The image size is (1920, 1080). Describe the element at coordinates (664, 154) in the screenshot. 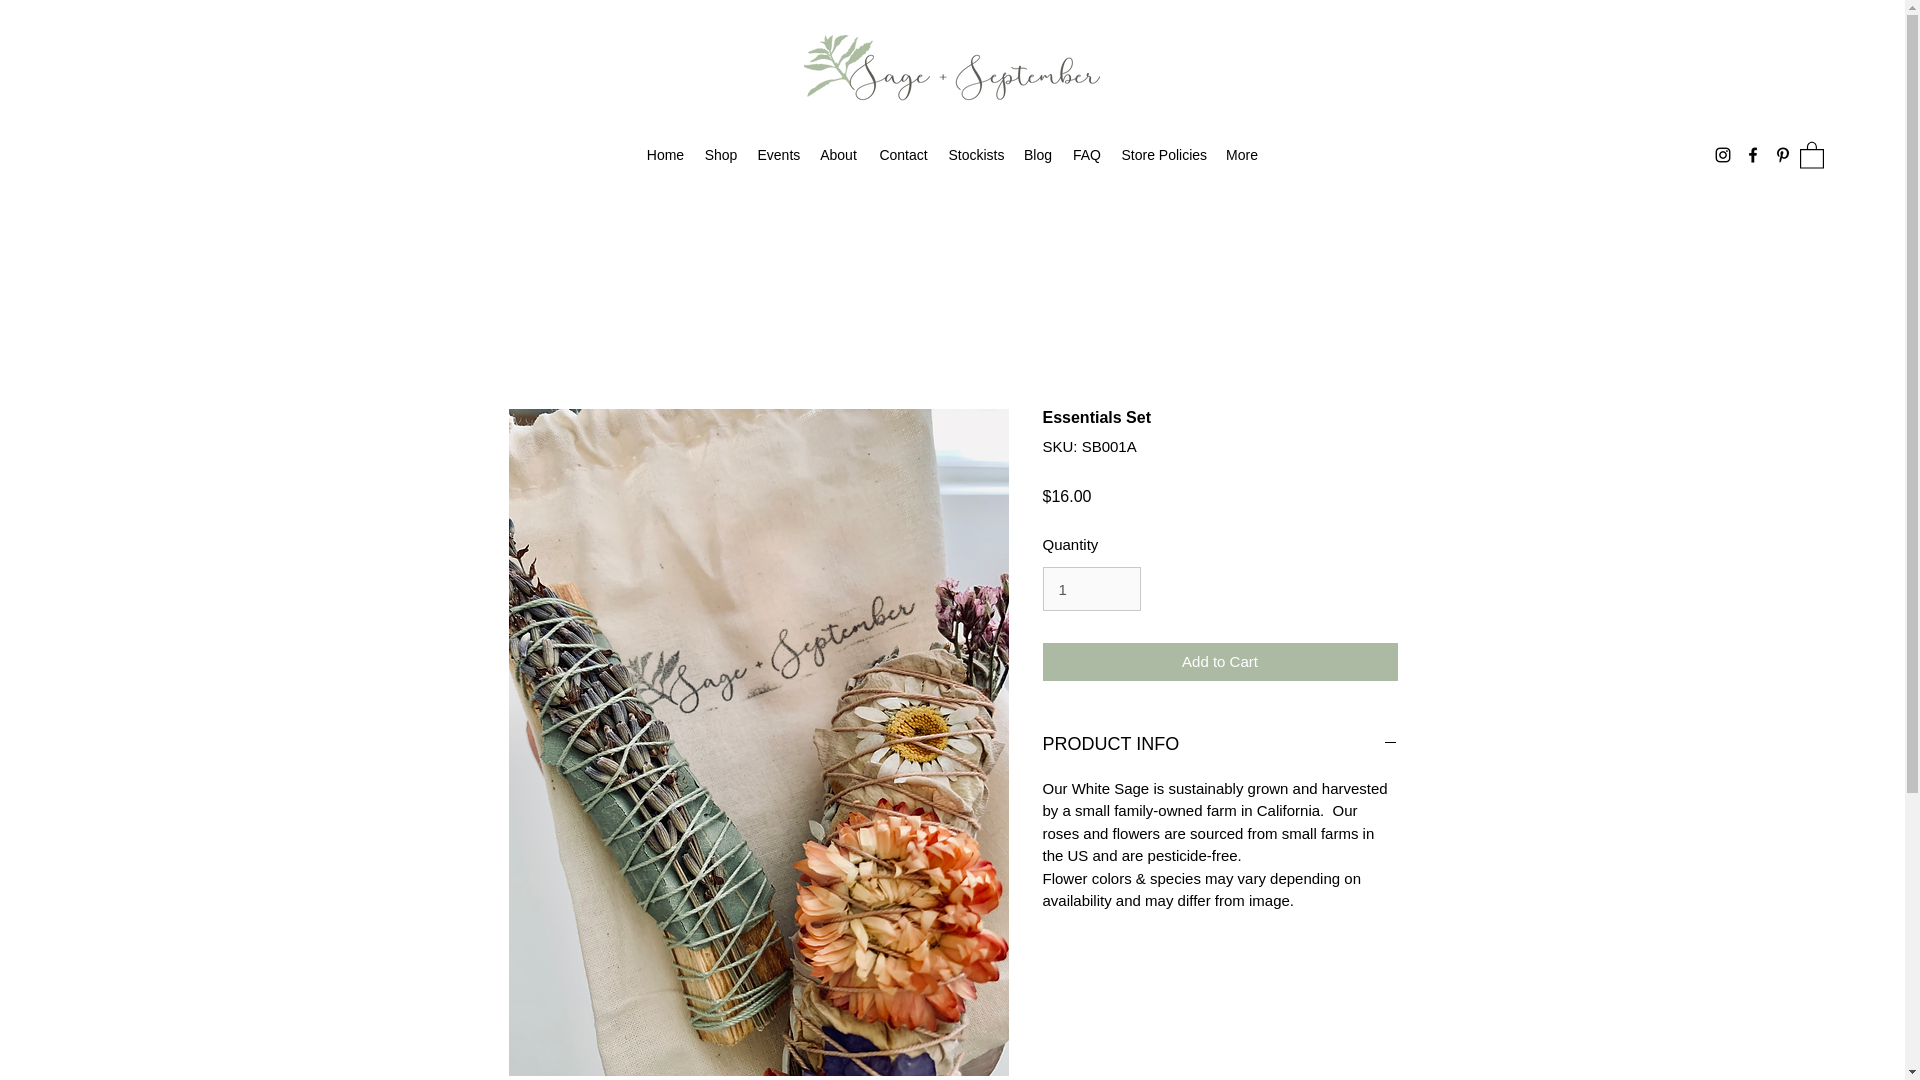

I see `Home` at that location.